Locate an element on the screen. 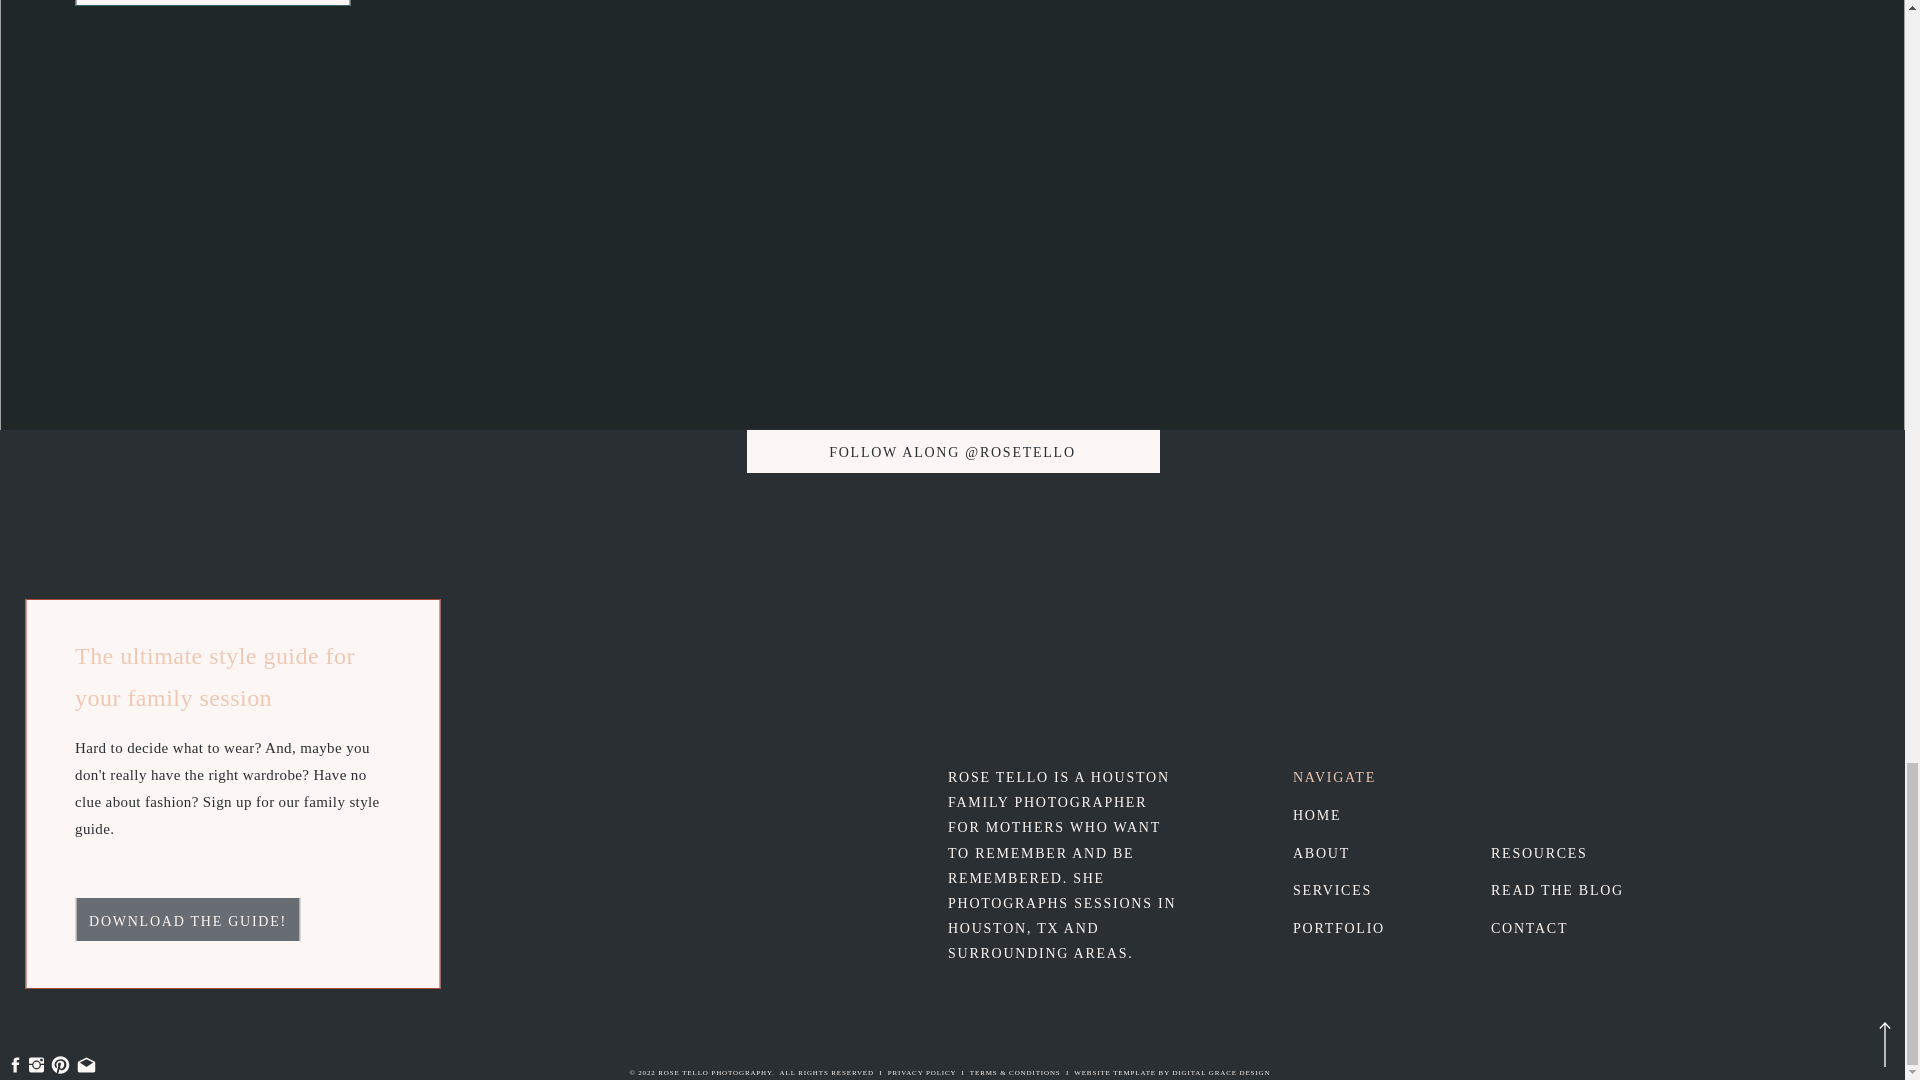  RESOURCES is located at coordinates (1566, 852).